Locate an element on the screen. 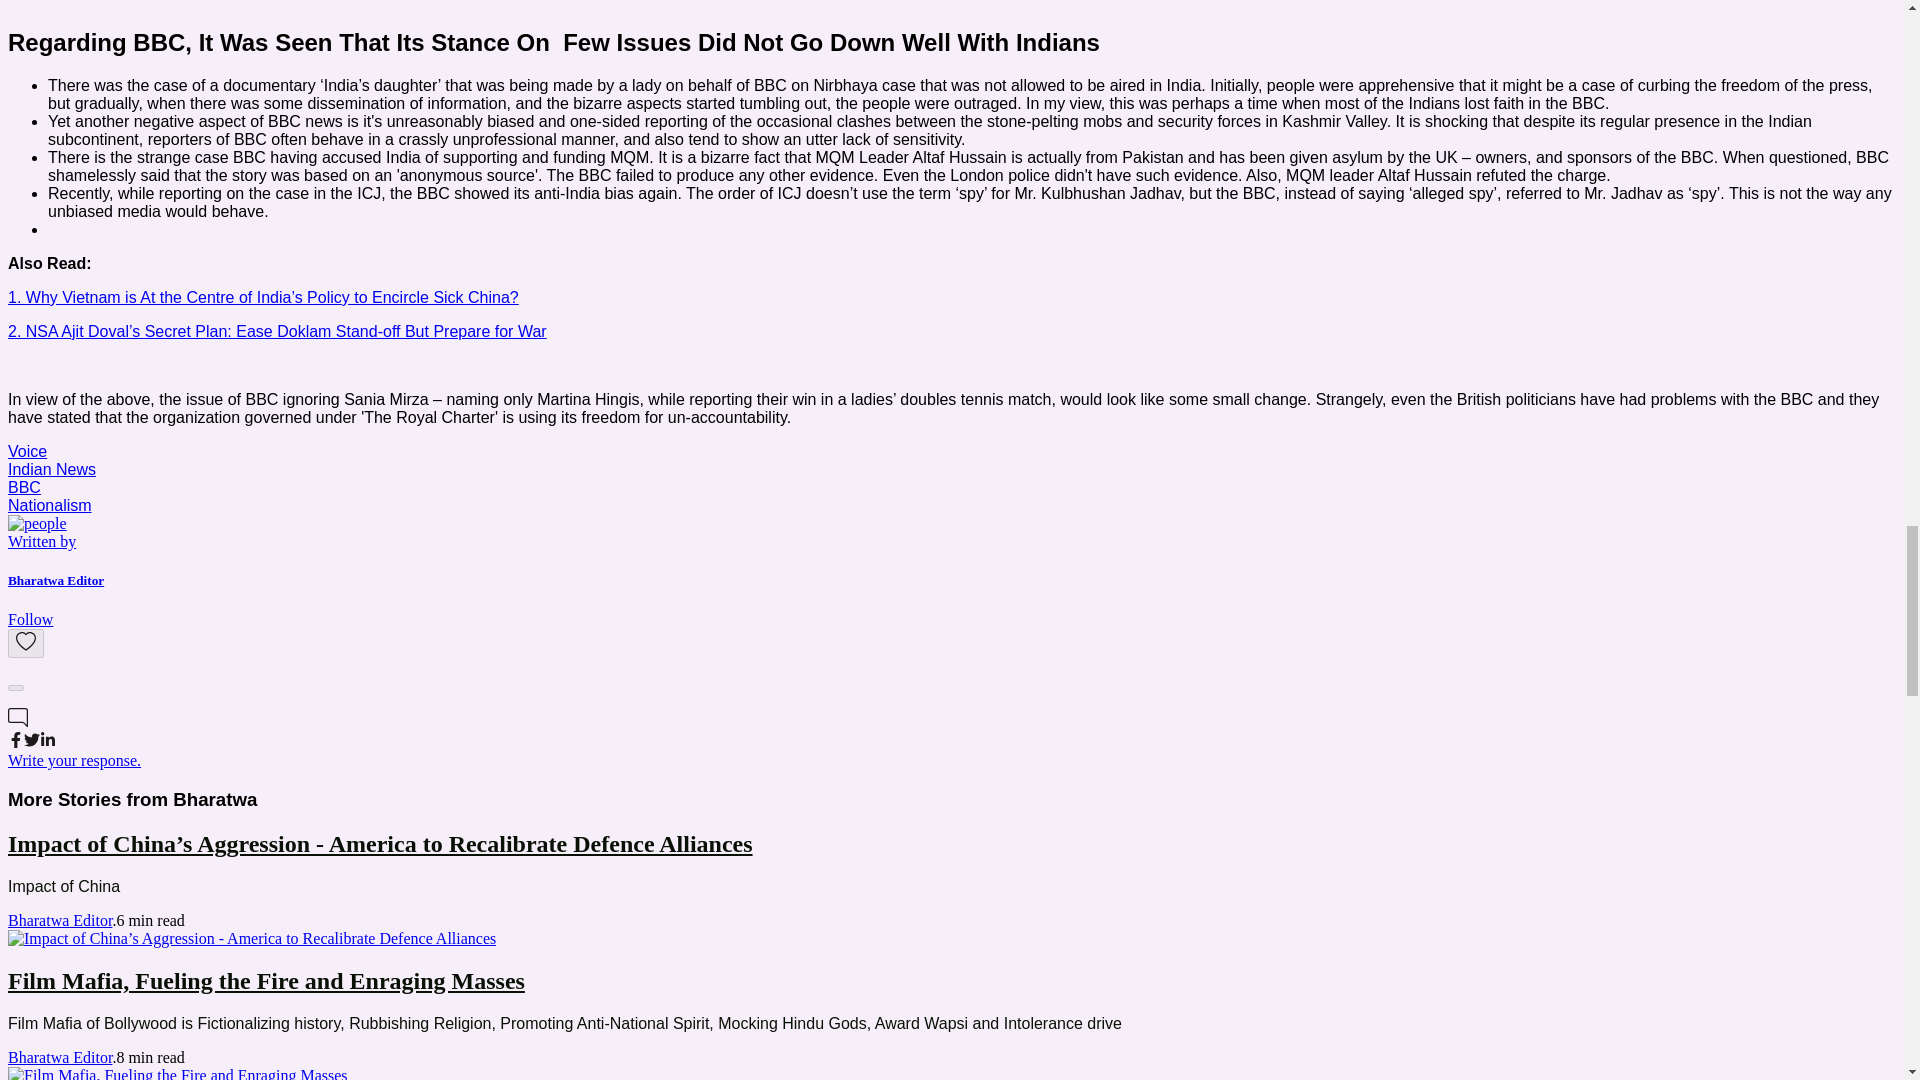  Indian News is located at coordinates (52, 470).